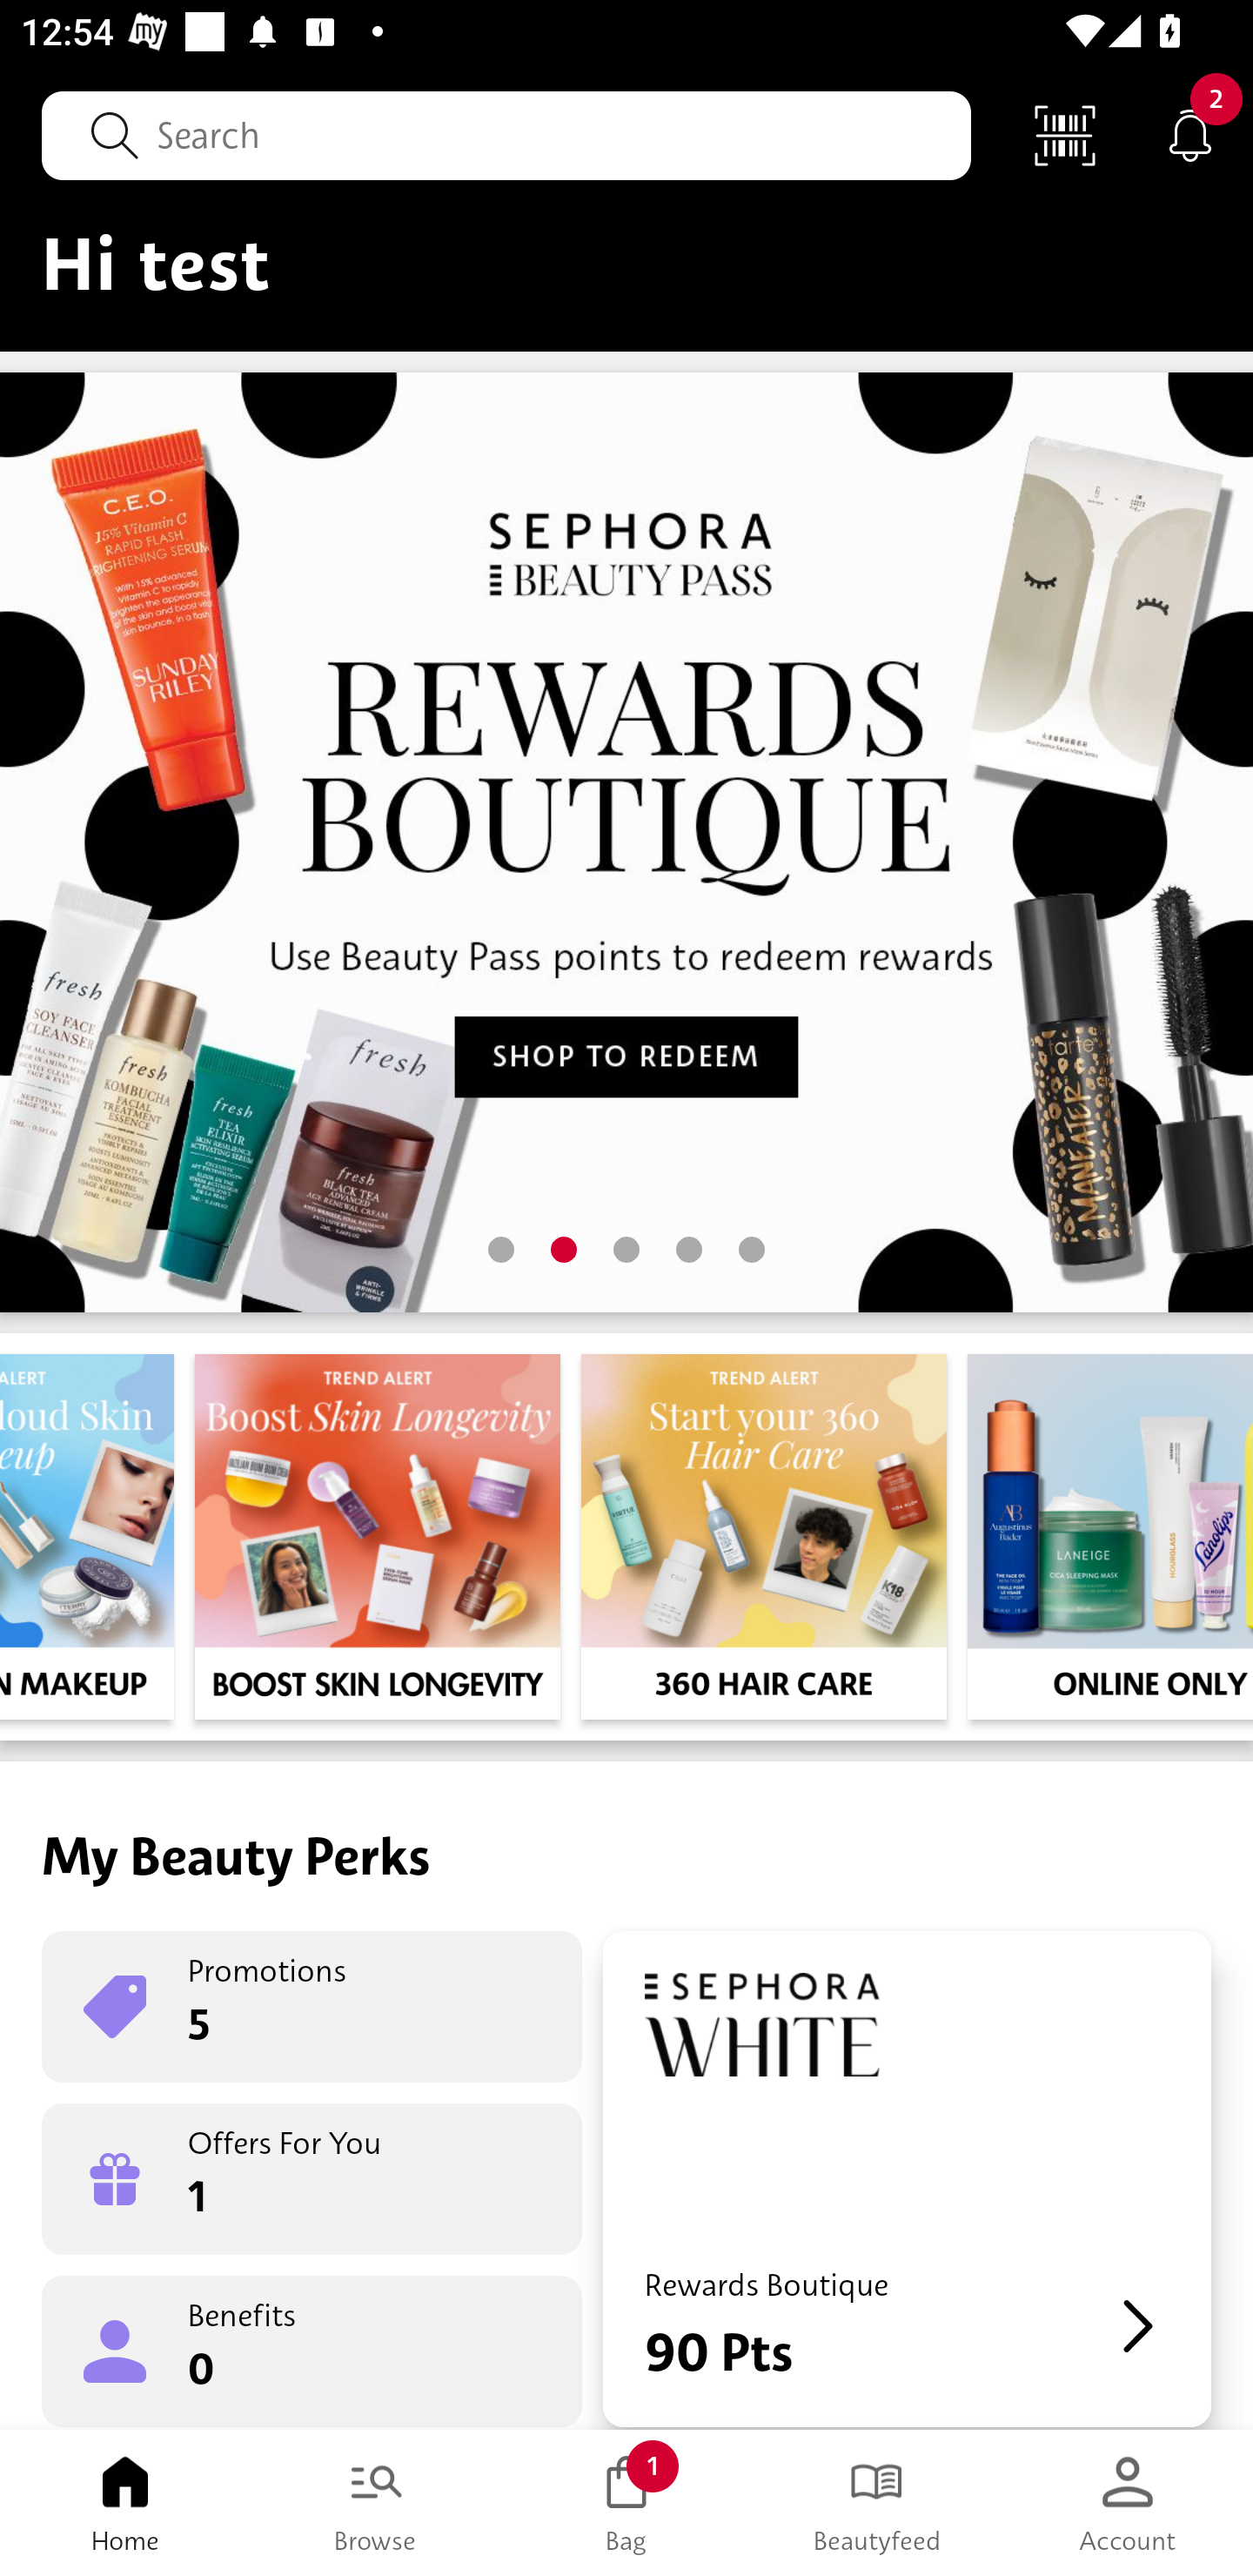 Image resolution: width=1253 pixels, height=2576 pixels. Describe the element at coordinates (376, 2503) in the screenshot. I see `Browse` at that location.